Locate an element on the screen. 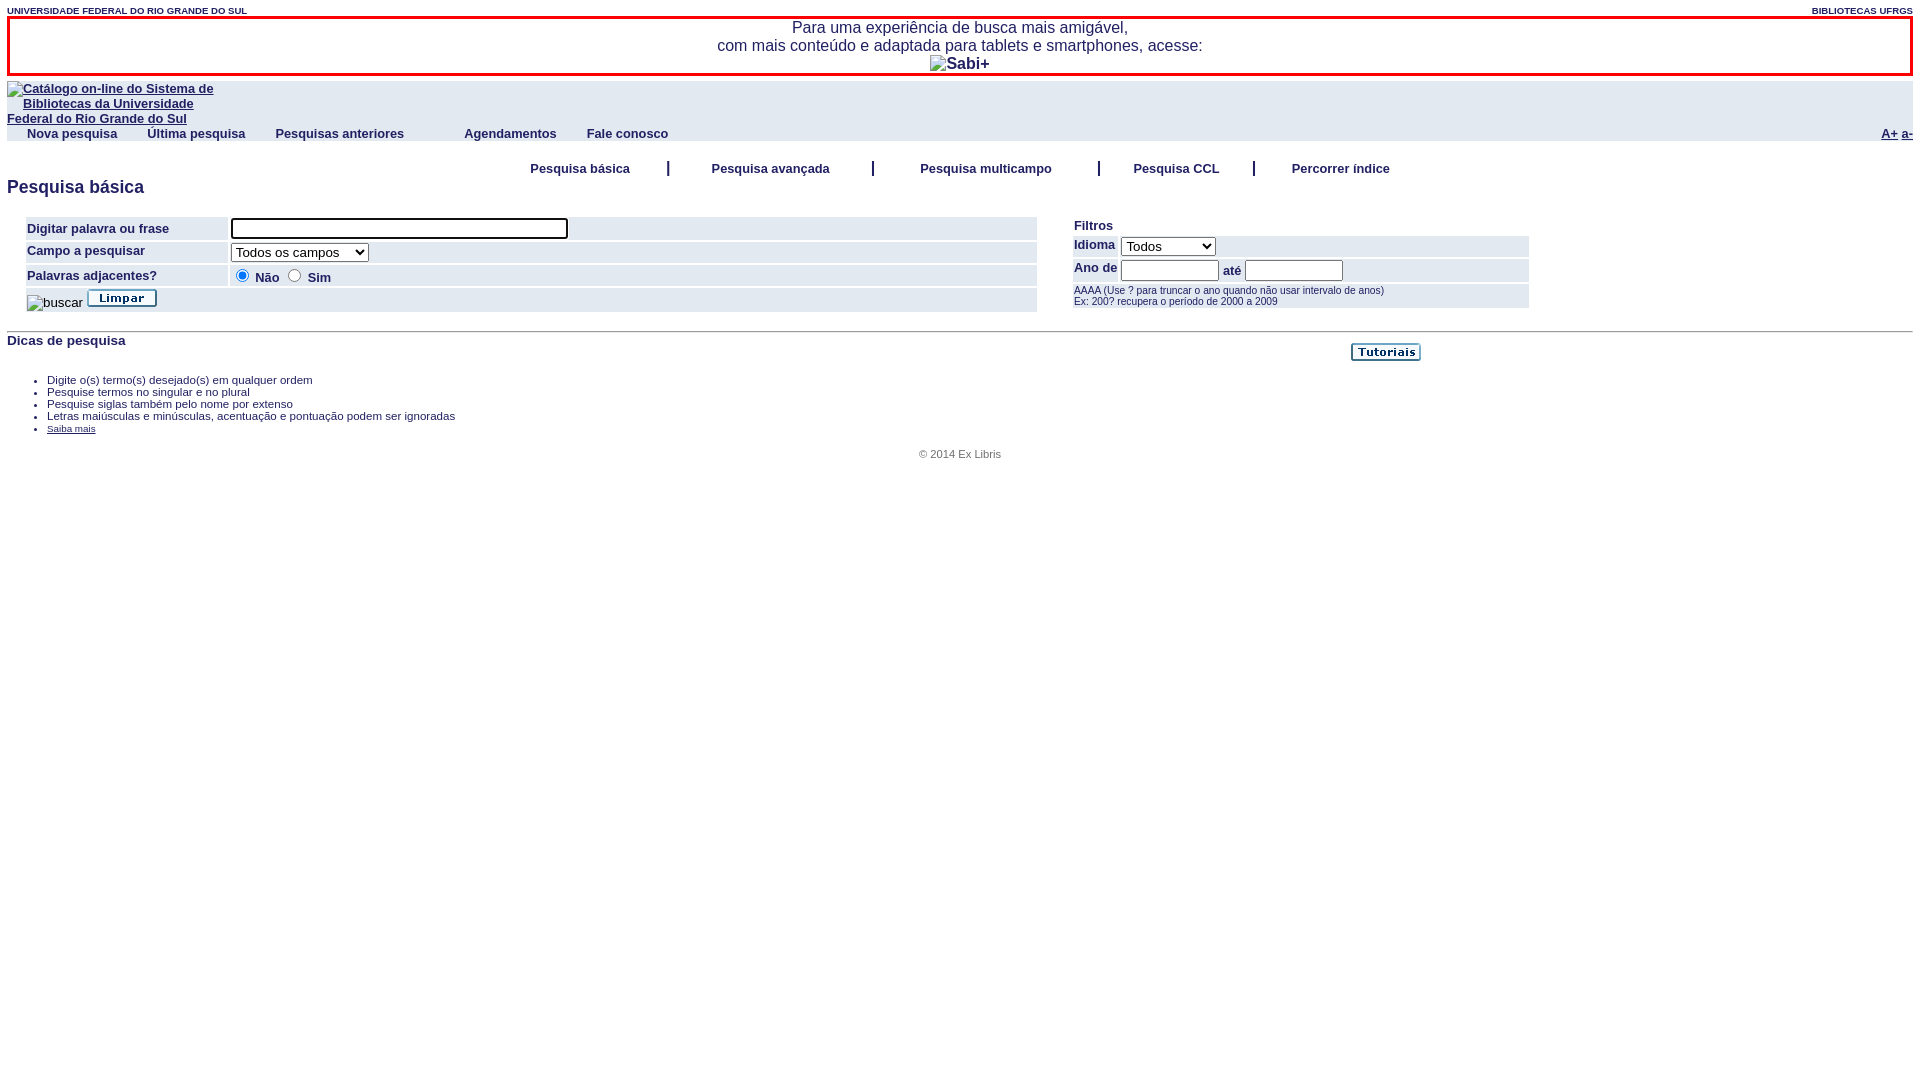 The height and width of the screenshot is (1080, 1920). BIBLIOTECAS UFRGS is located at coordinates (1862, 10).